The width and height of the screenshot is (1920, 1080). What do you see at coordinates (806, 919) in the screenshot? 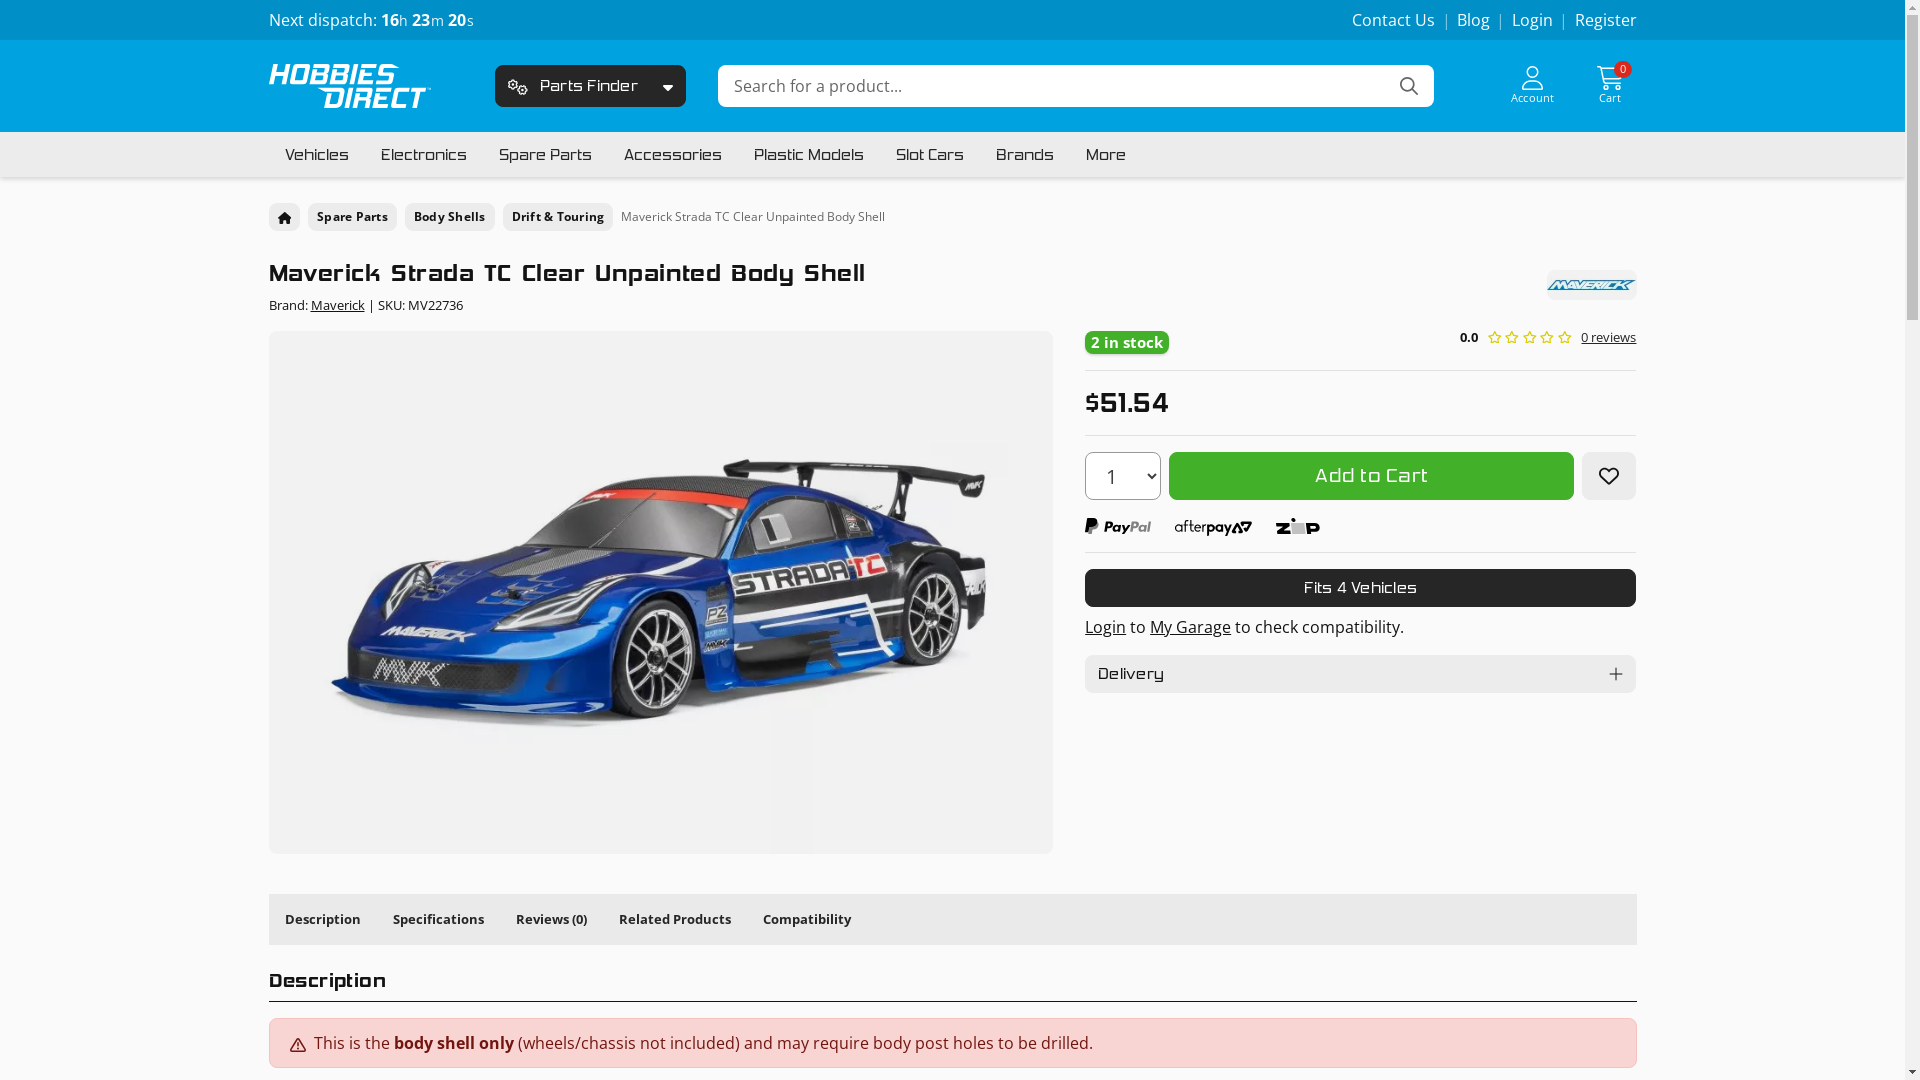
I see `Compatibility` at bounding box center [806, 919].